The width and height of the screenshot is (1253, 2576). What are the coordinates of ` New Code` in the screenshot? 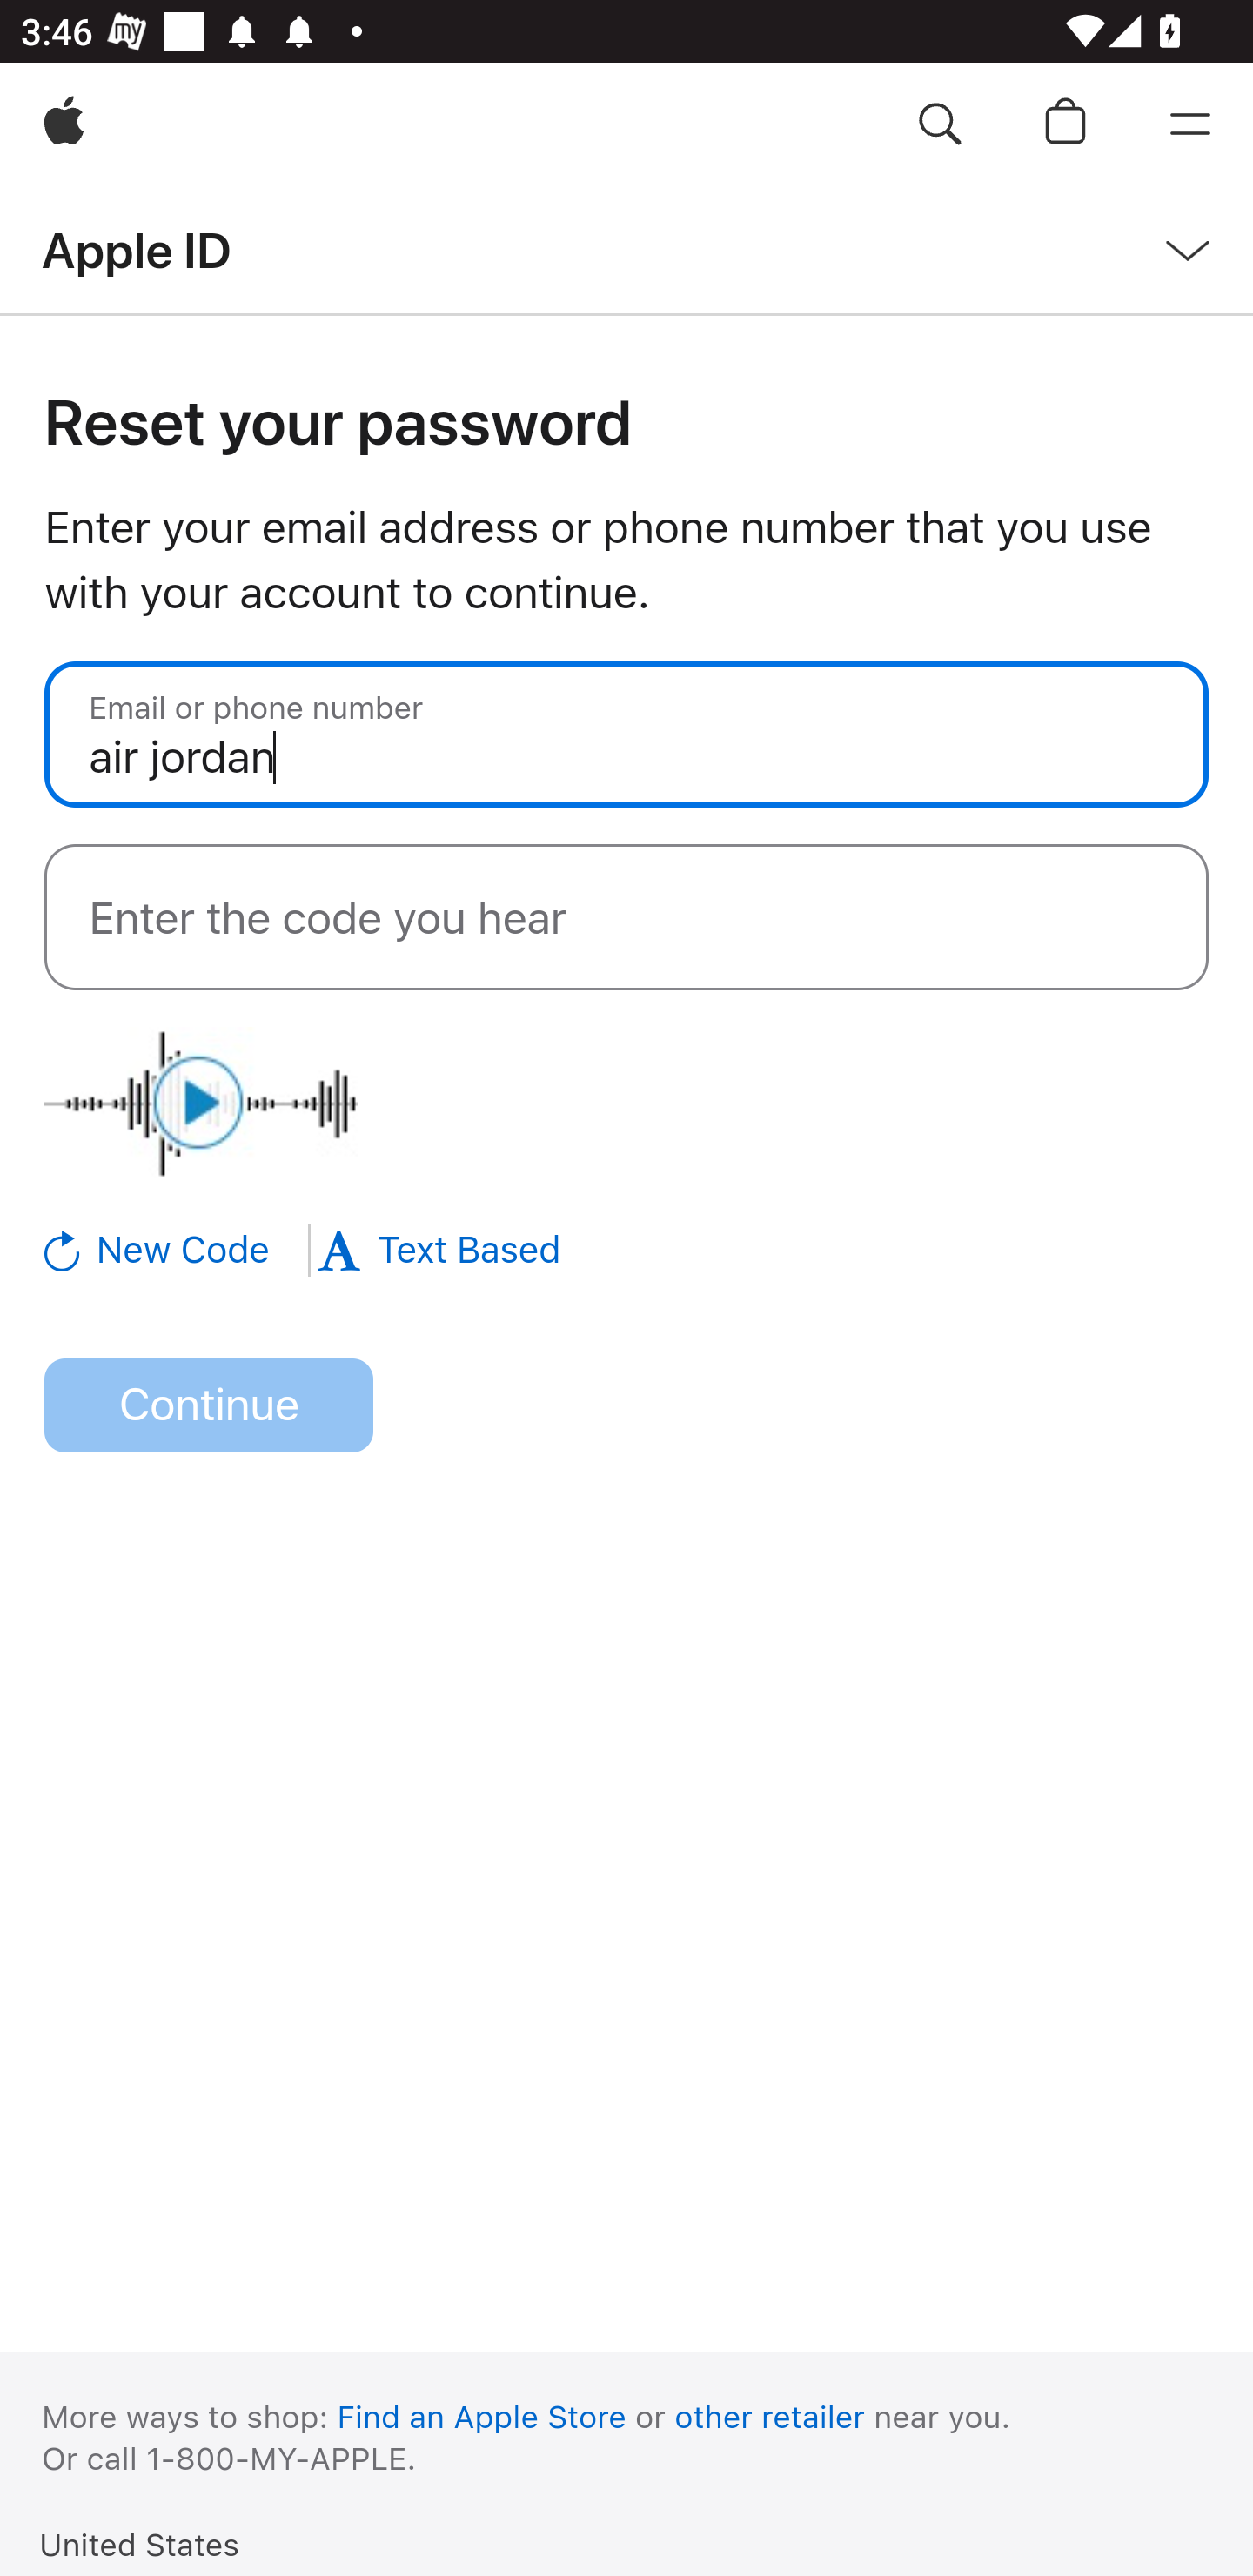 It's located at (178, 1250).